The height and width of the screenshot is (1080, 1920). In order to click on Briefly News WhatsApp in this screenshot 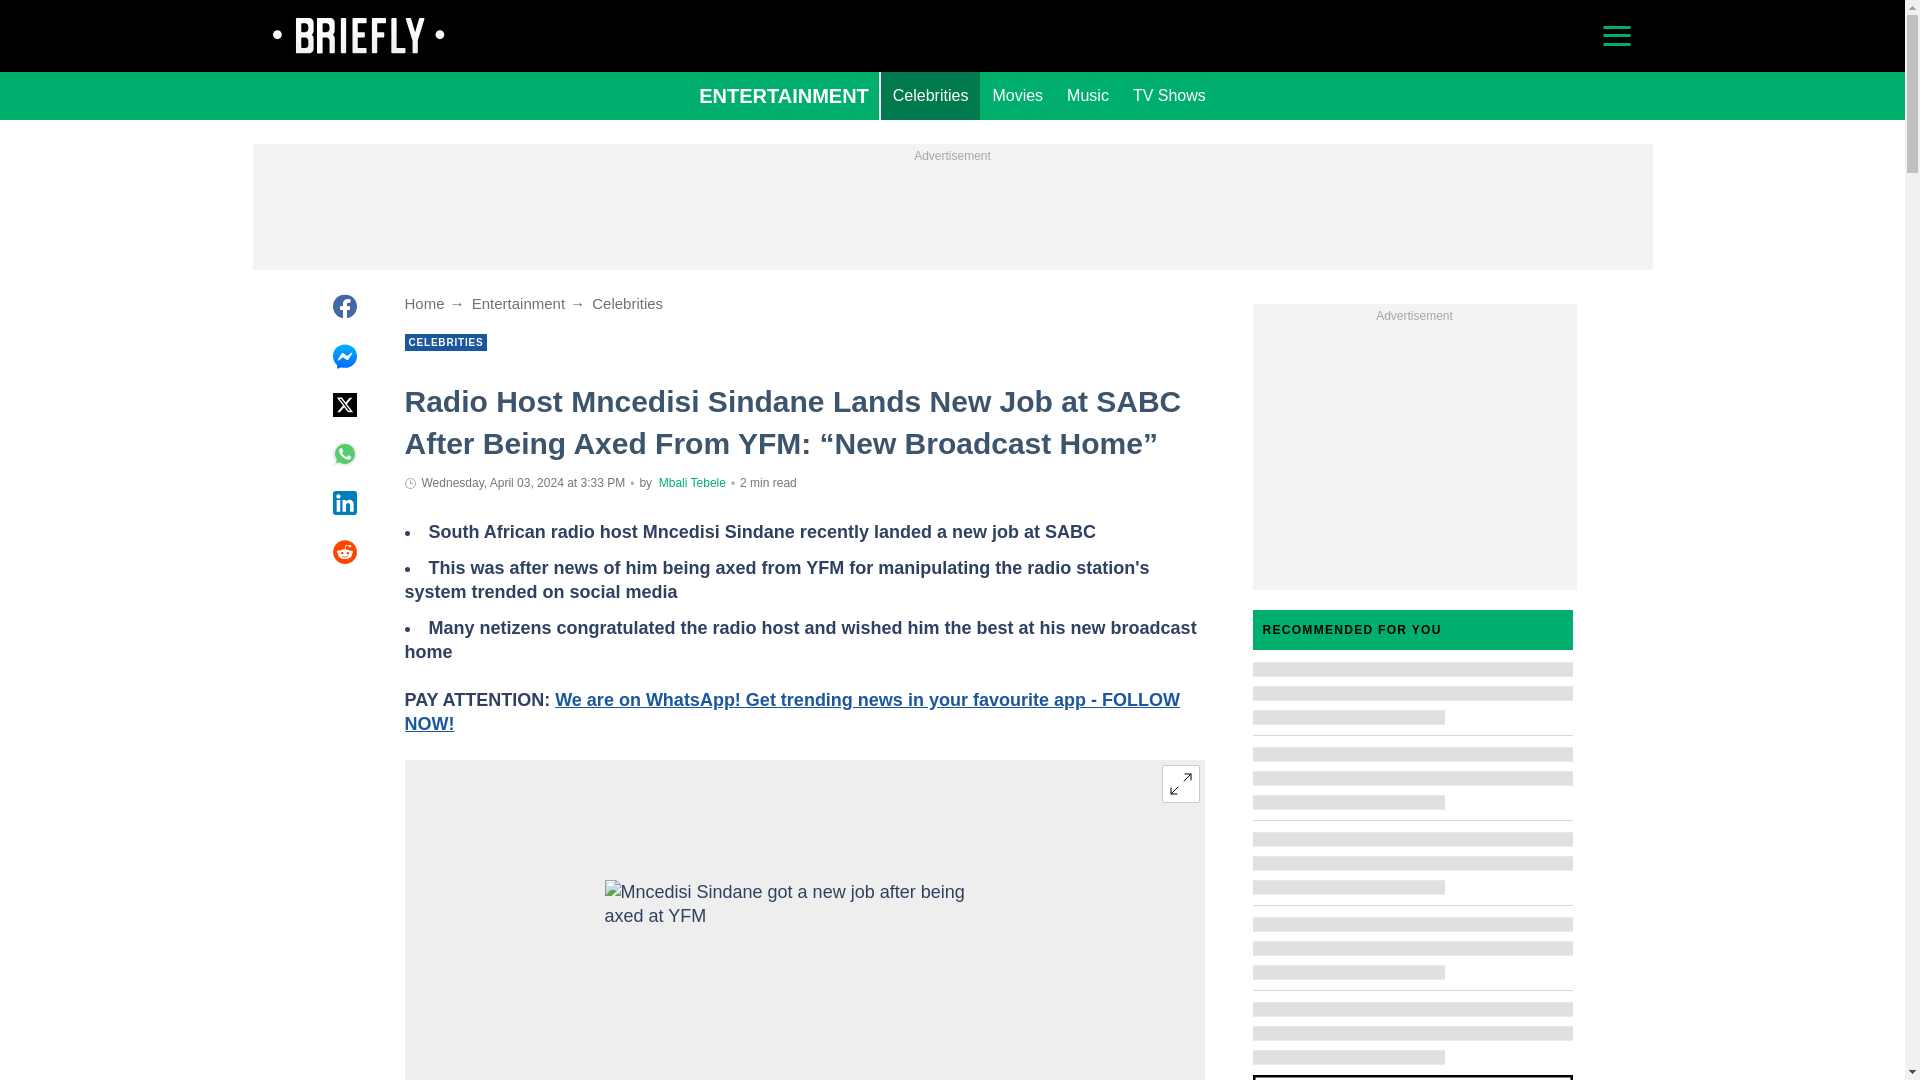, I will do `click(790, 712)`.